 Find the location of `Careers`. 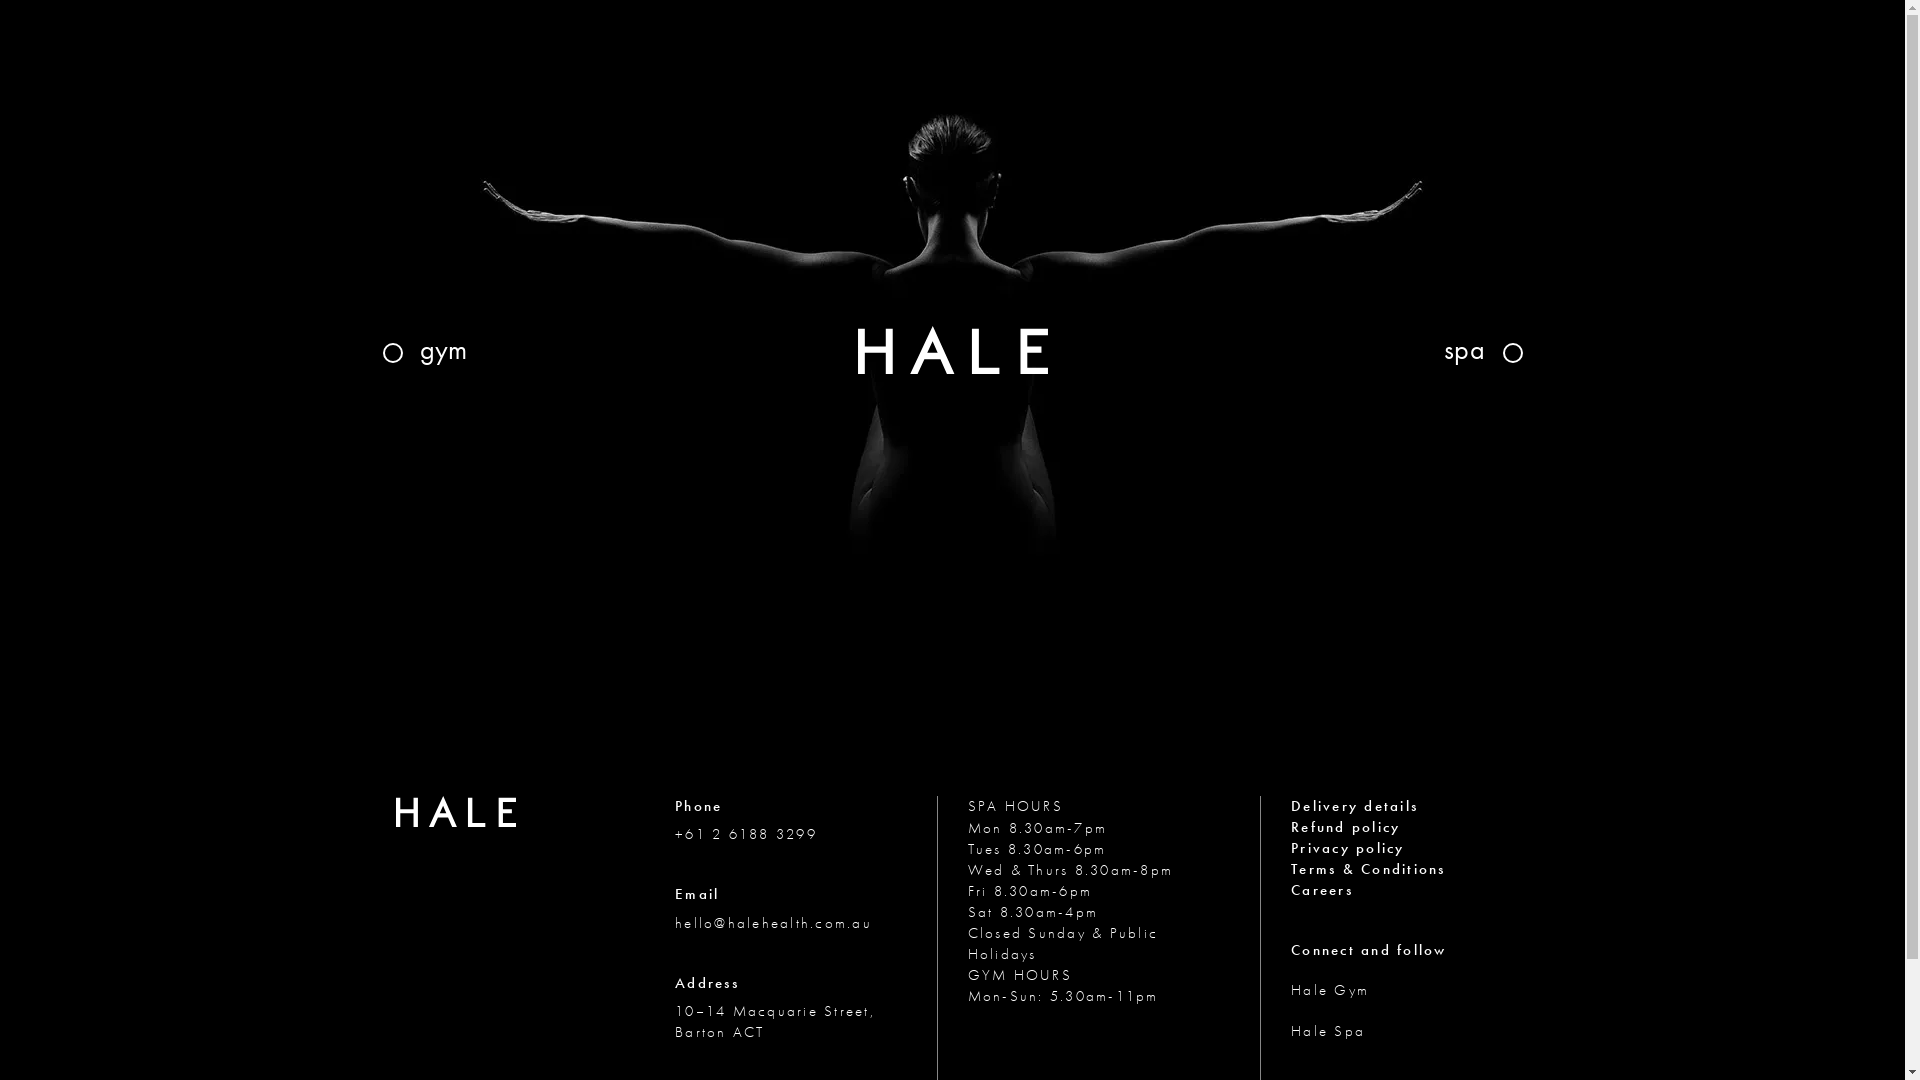

Careers is located at coordinates (1322, 890).